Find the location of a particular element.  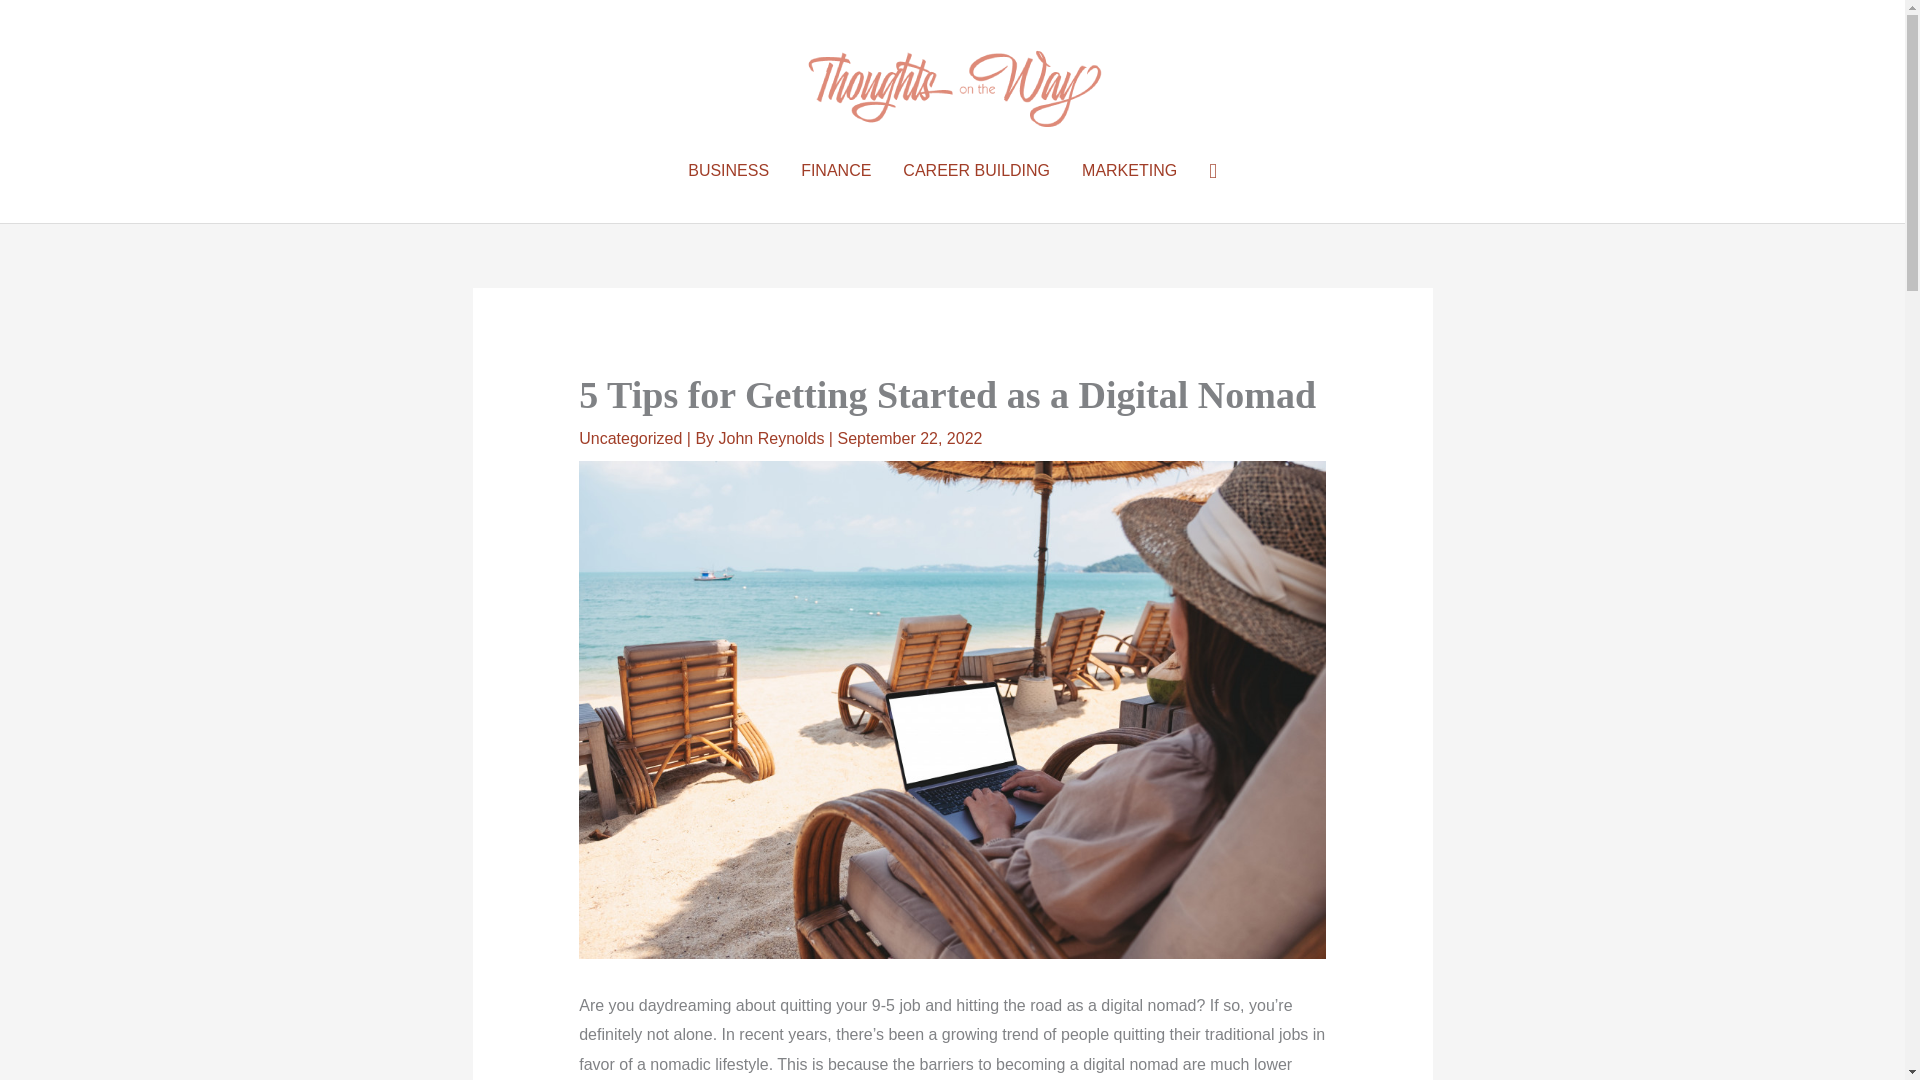

FINANCE is located at coordinates (836, 171).